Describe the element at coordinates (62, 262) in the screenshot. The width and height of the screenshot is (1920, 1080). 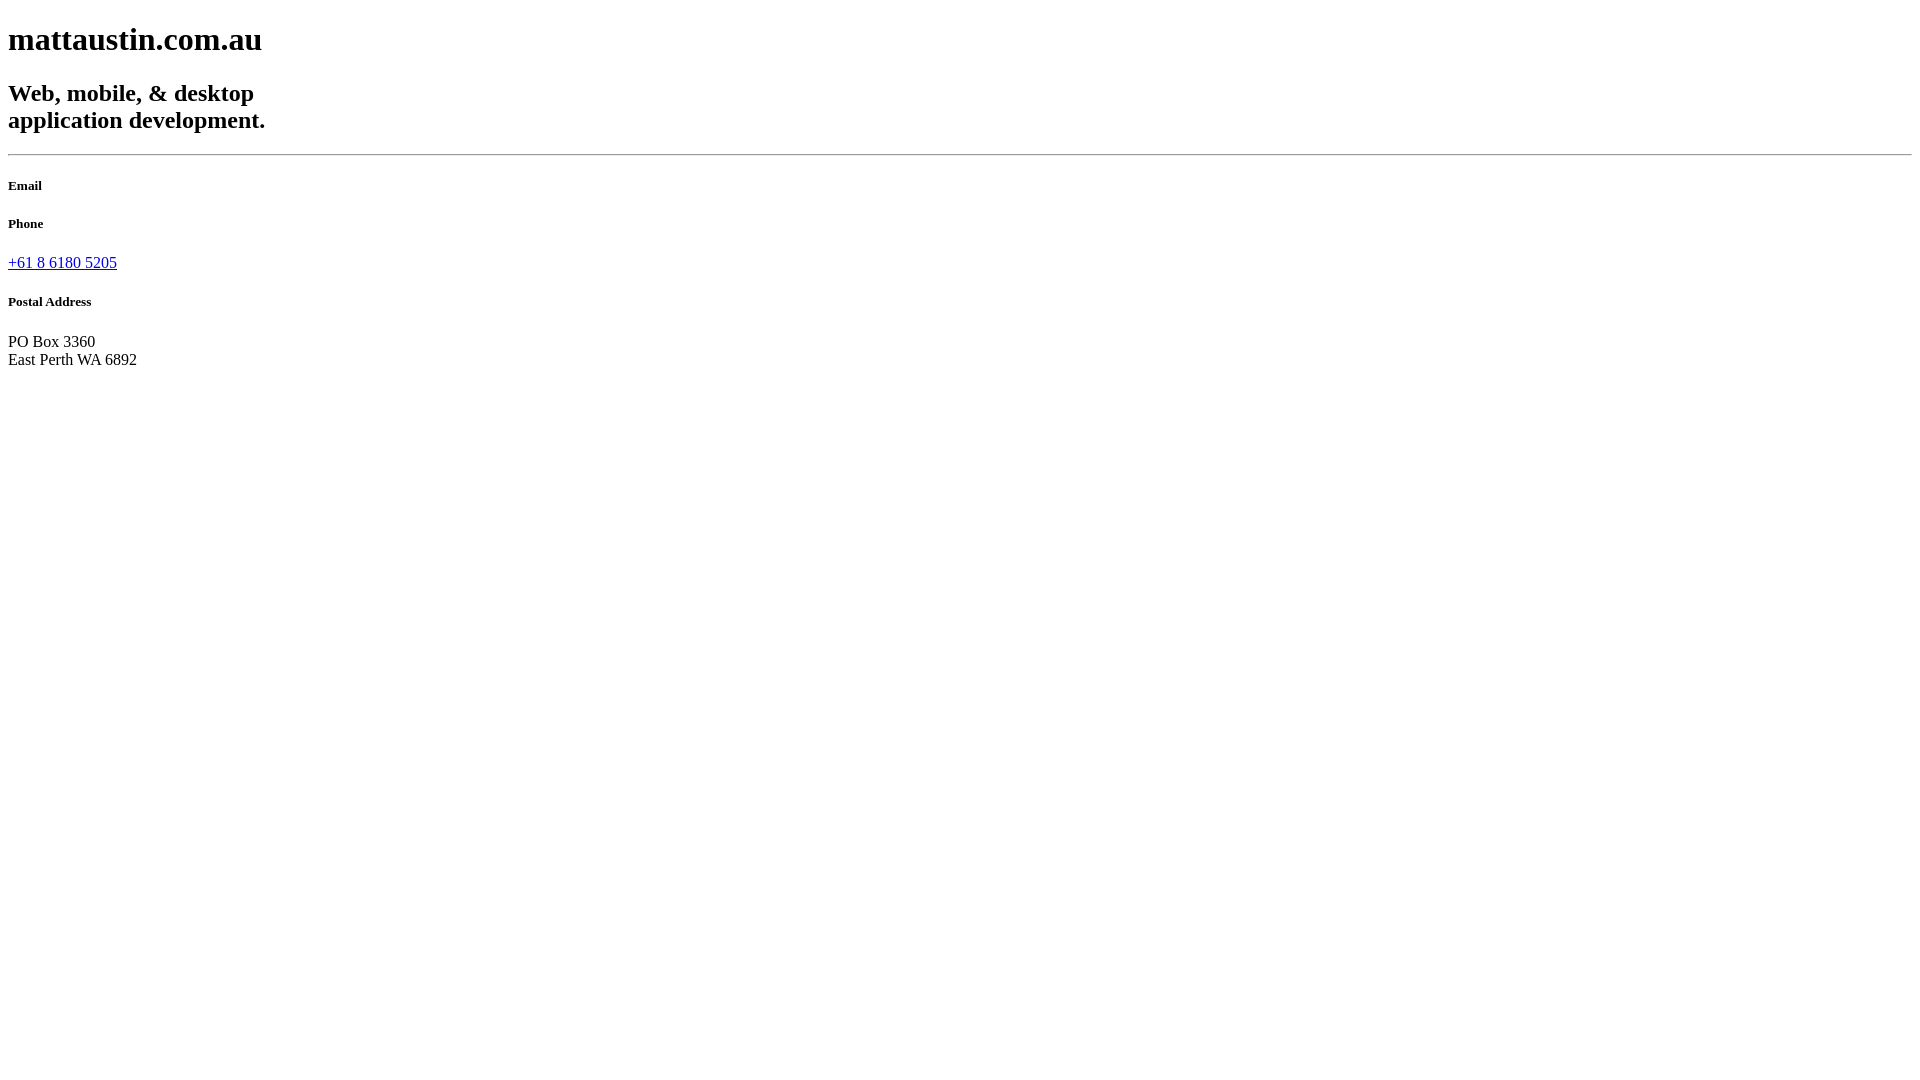
I see `+61 8 6180 5205` at that location.